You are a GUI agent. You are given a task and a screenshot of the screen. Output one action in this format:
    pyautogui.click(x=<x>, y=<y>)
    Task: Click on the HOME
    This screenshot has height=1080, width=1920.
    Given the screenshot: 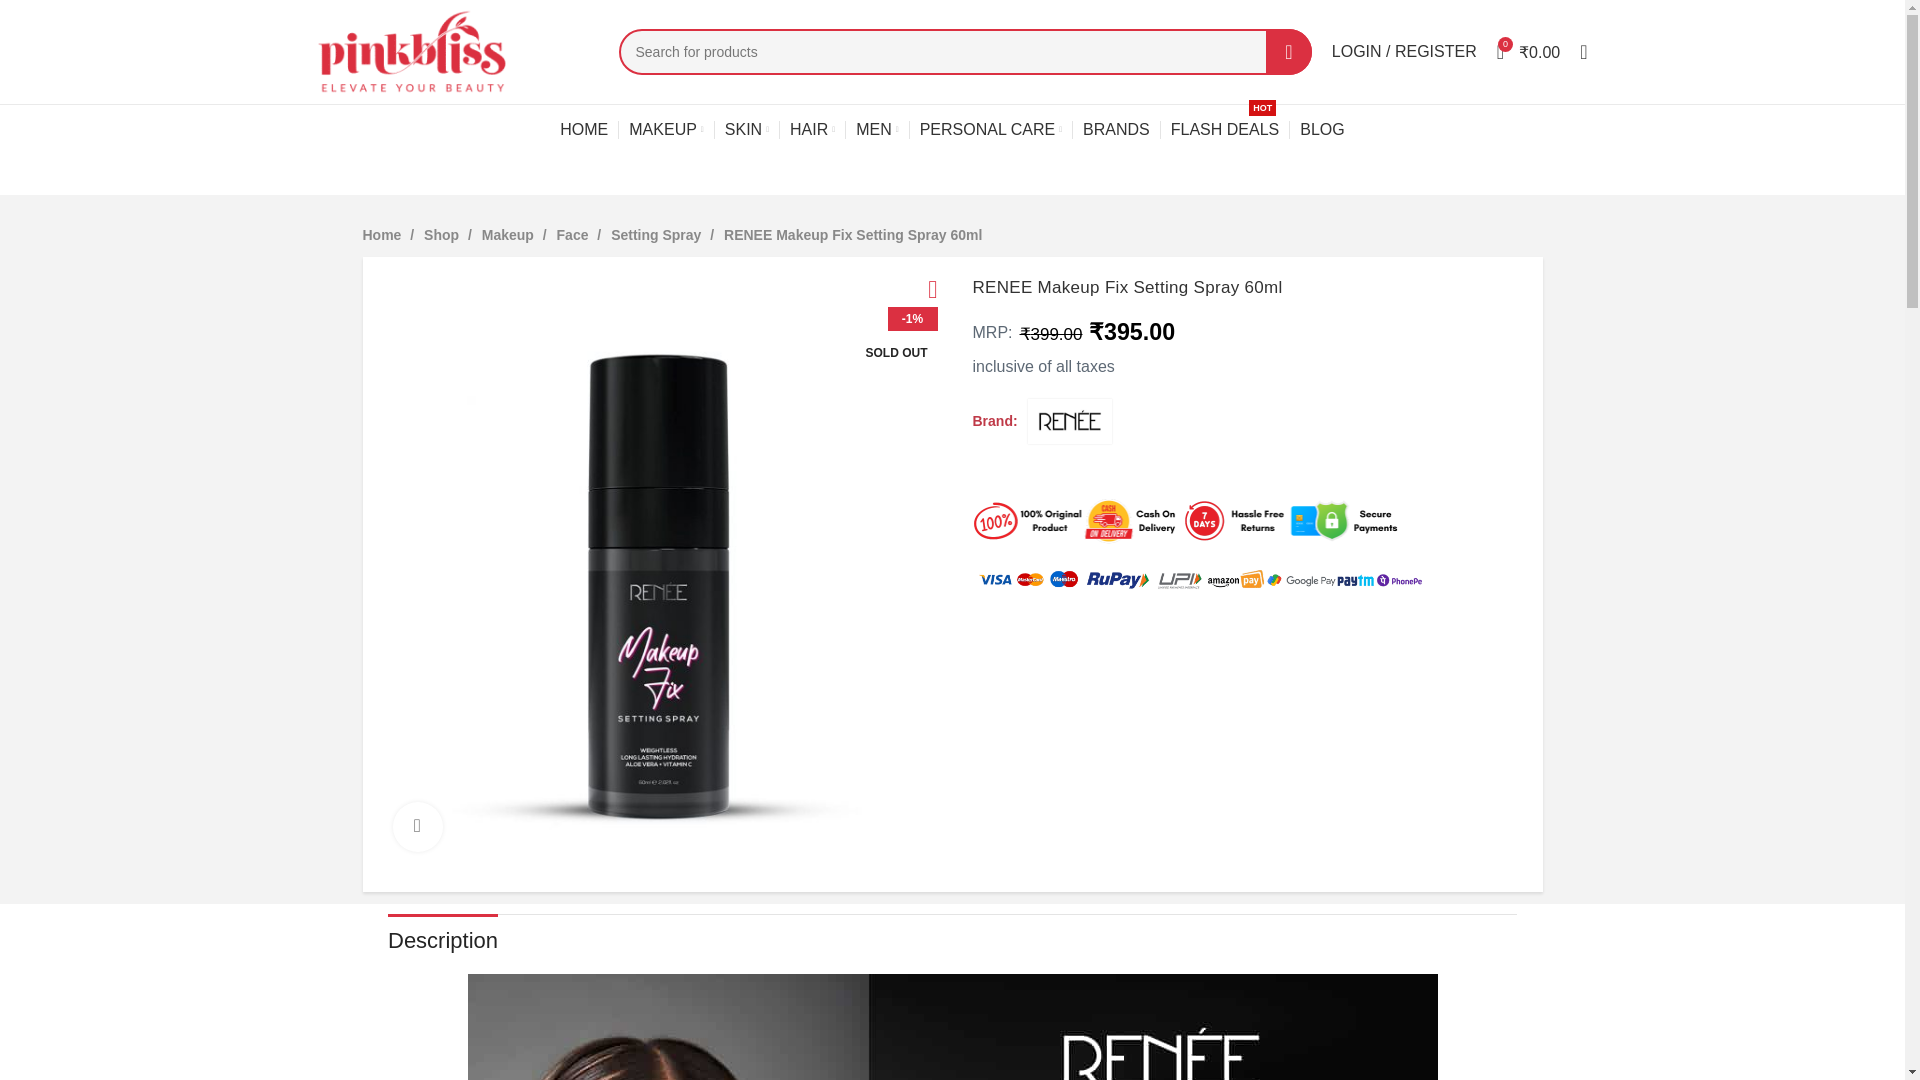 What is the action you would take?
    pyautogui.click(x=584, y=130)
    